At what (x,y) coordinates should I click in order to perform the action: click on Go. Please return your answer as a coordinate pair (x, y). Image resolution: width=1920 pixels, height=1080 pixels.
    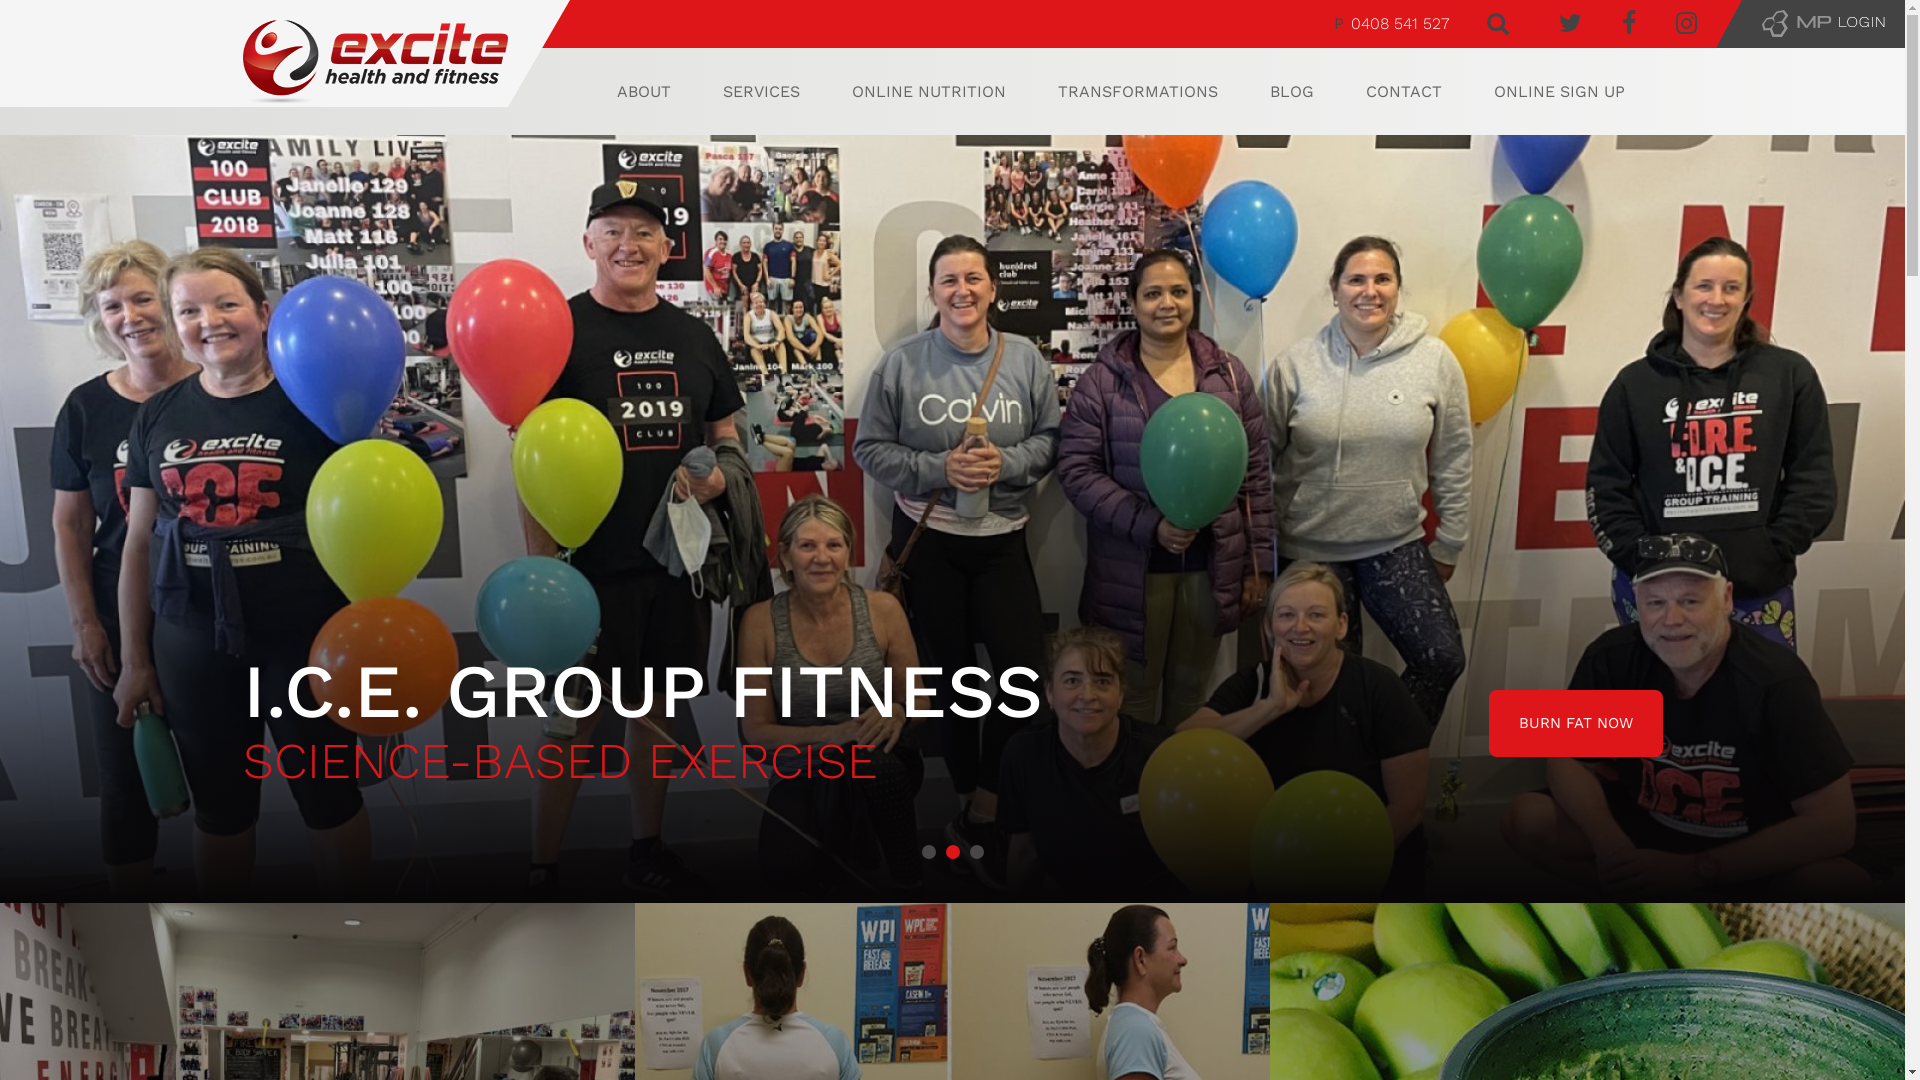
    Looking at the image, I should click on (16, 26).